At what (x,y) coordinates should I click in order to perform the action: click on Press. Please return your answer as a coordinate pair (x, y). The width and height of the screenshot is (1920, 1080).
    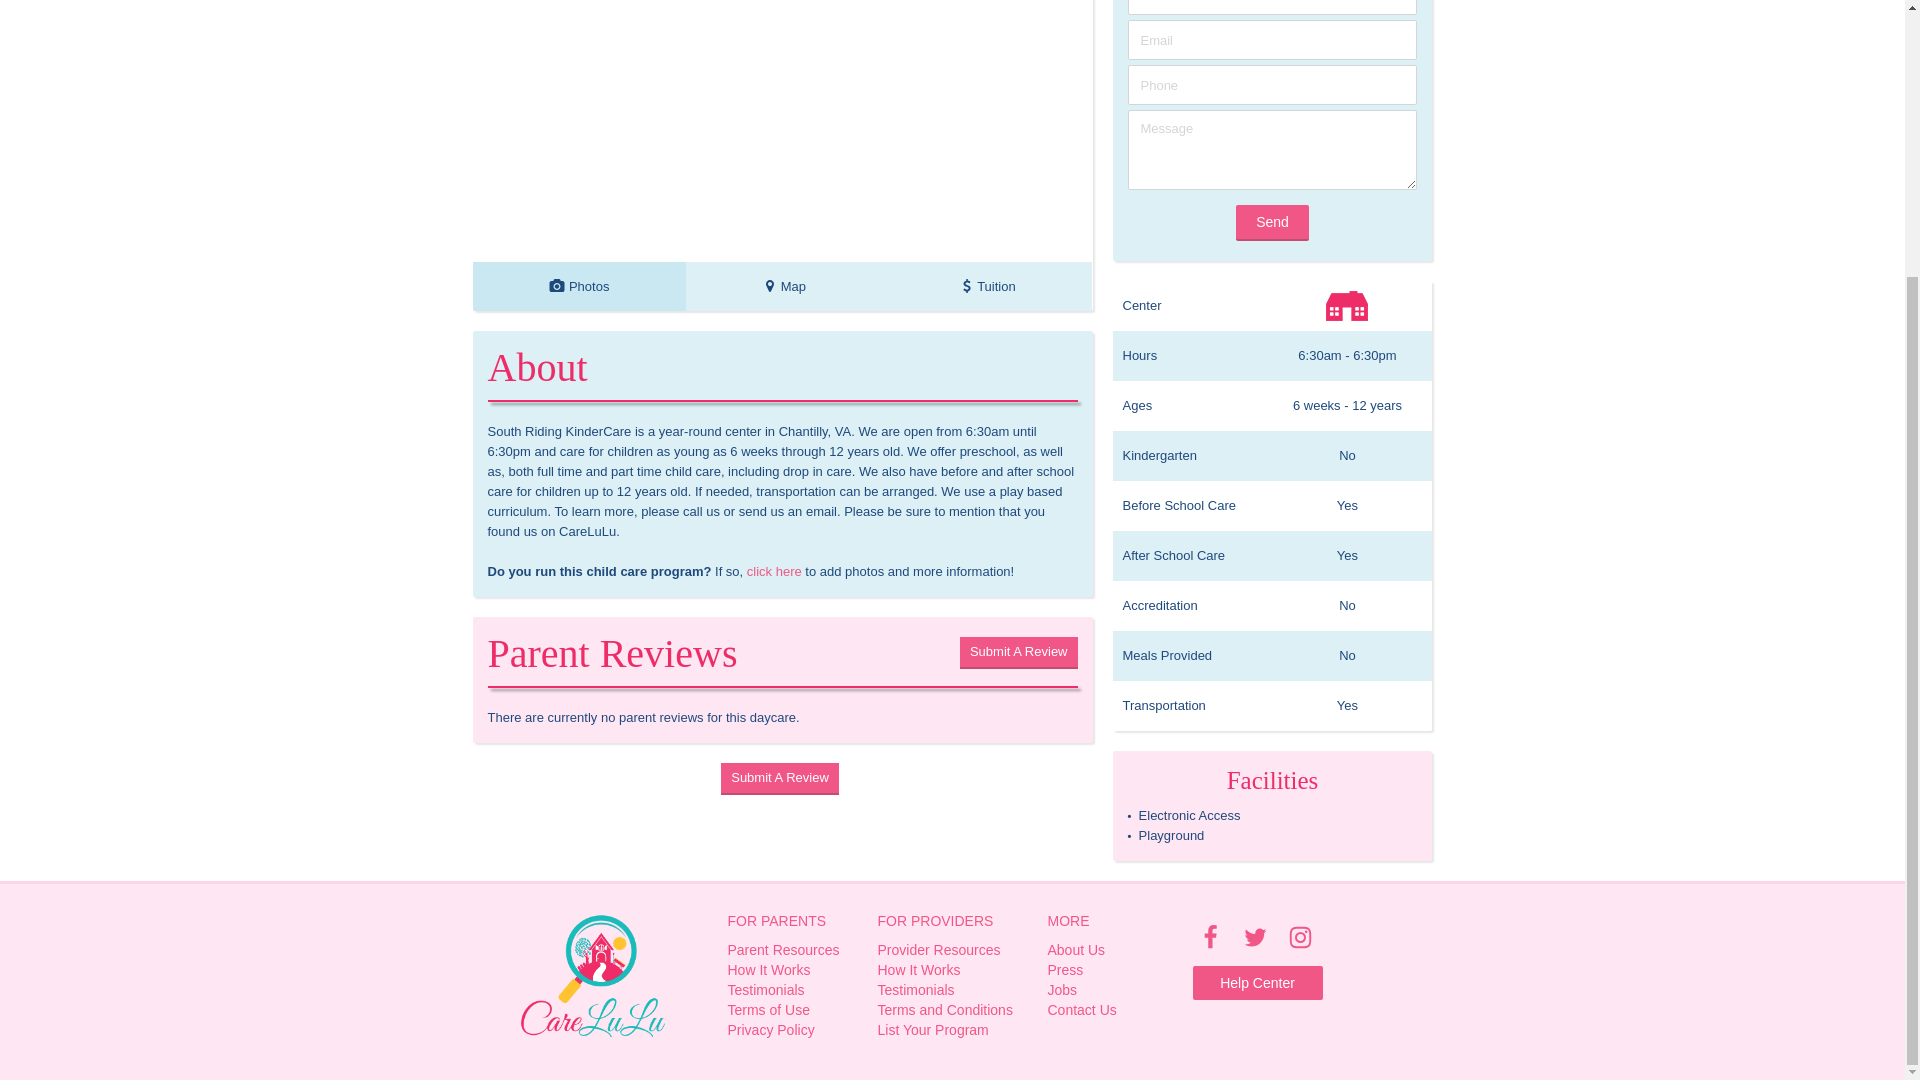
    Looking at the image, I should click on (1113, 970).